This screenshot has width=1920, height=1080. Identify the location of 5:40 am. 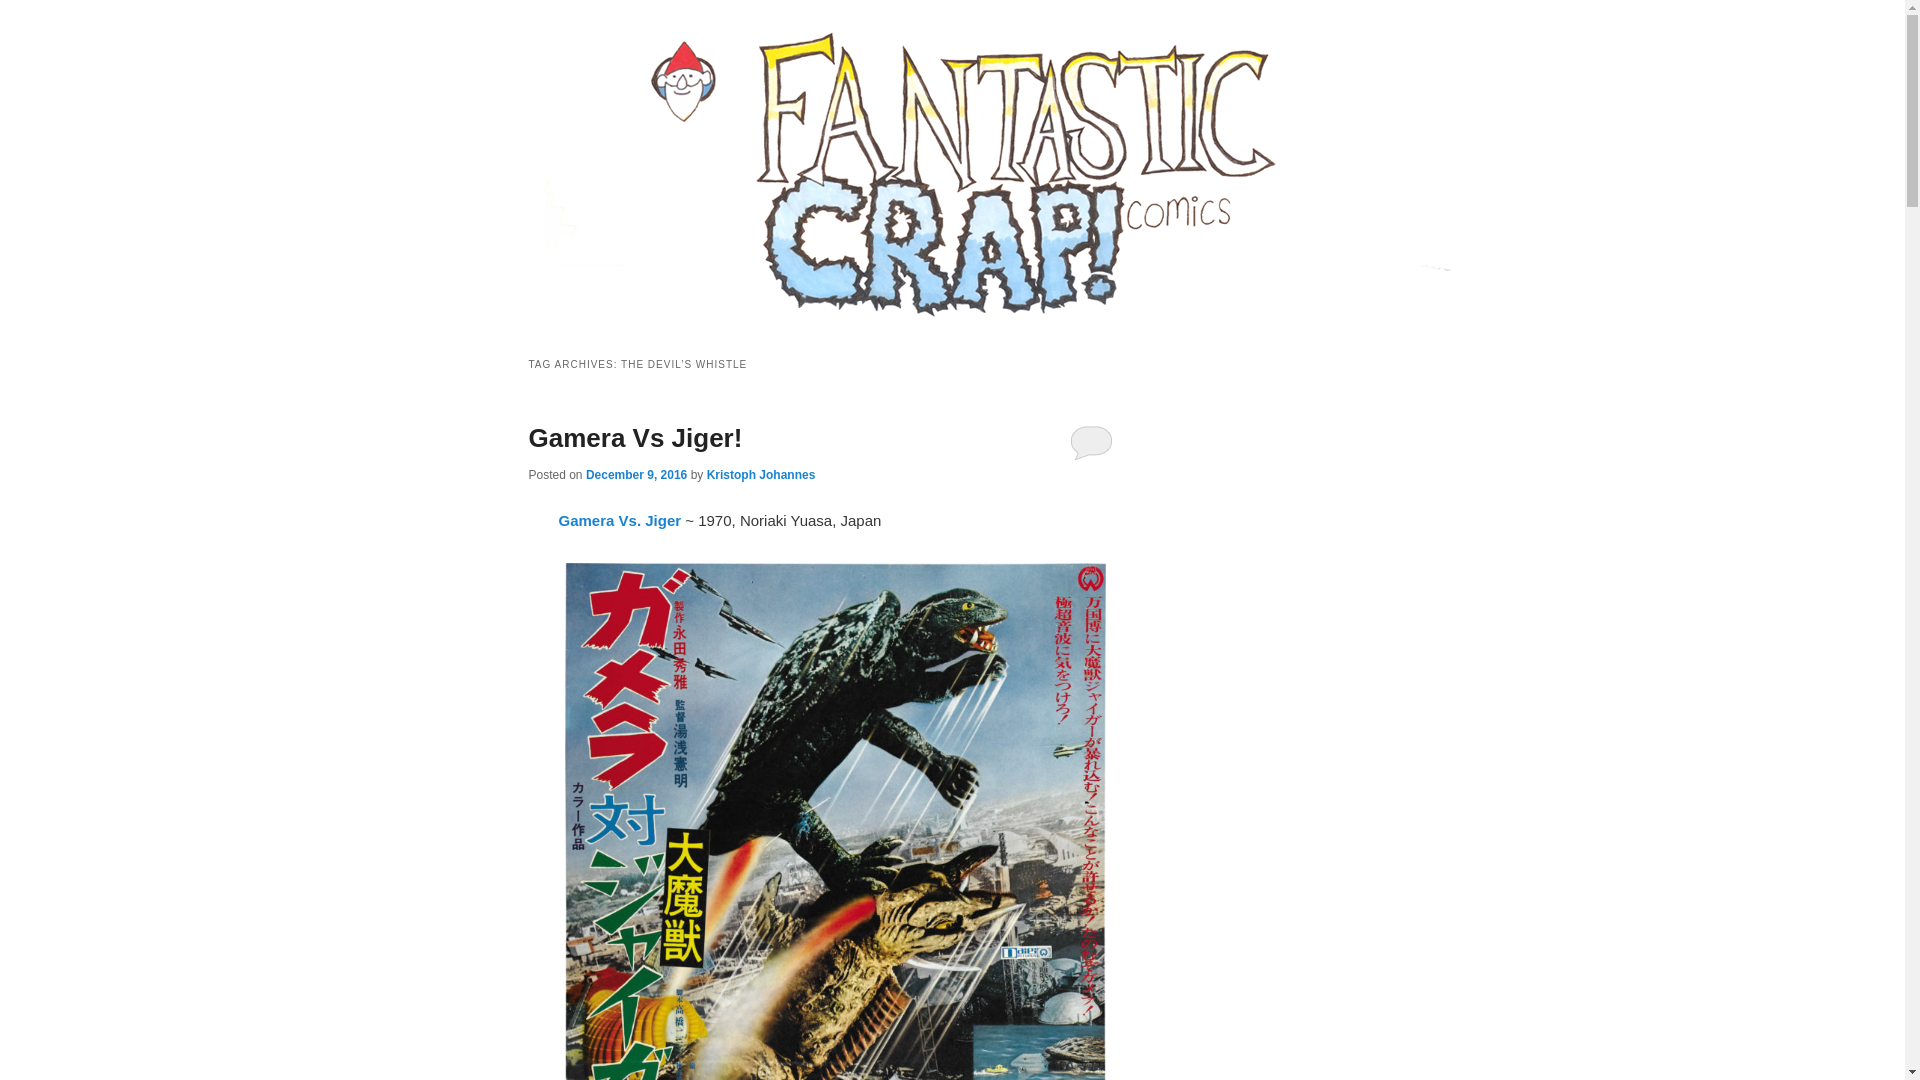
(636, 474).